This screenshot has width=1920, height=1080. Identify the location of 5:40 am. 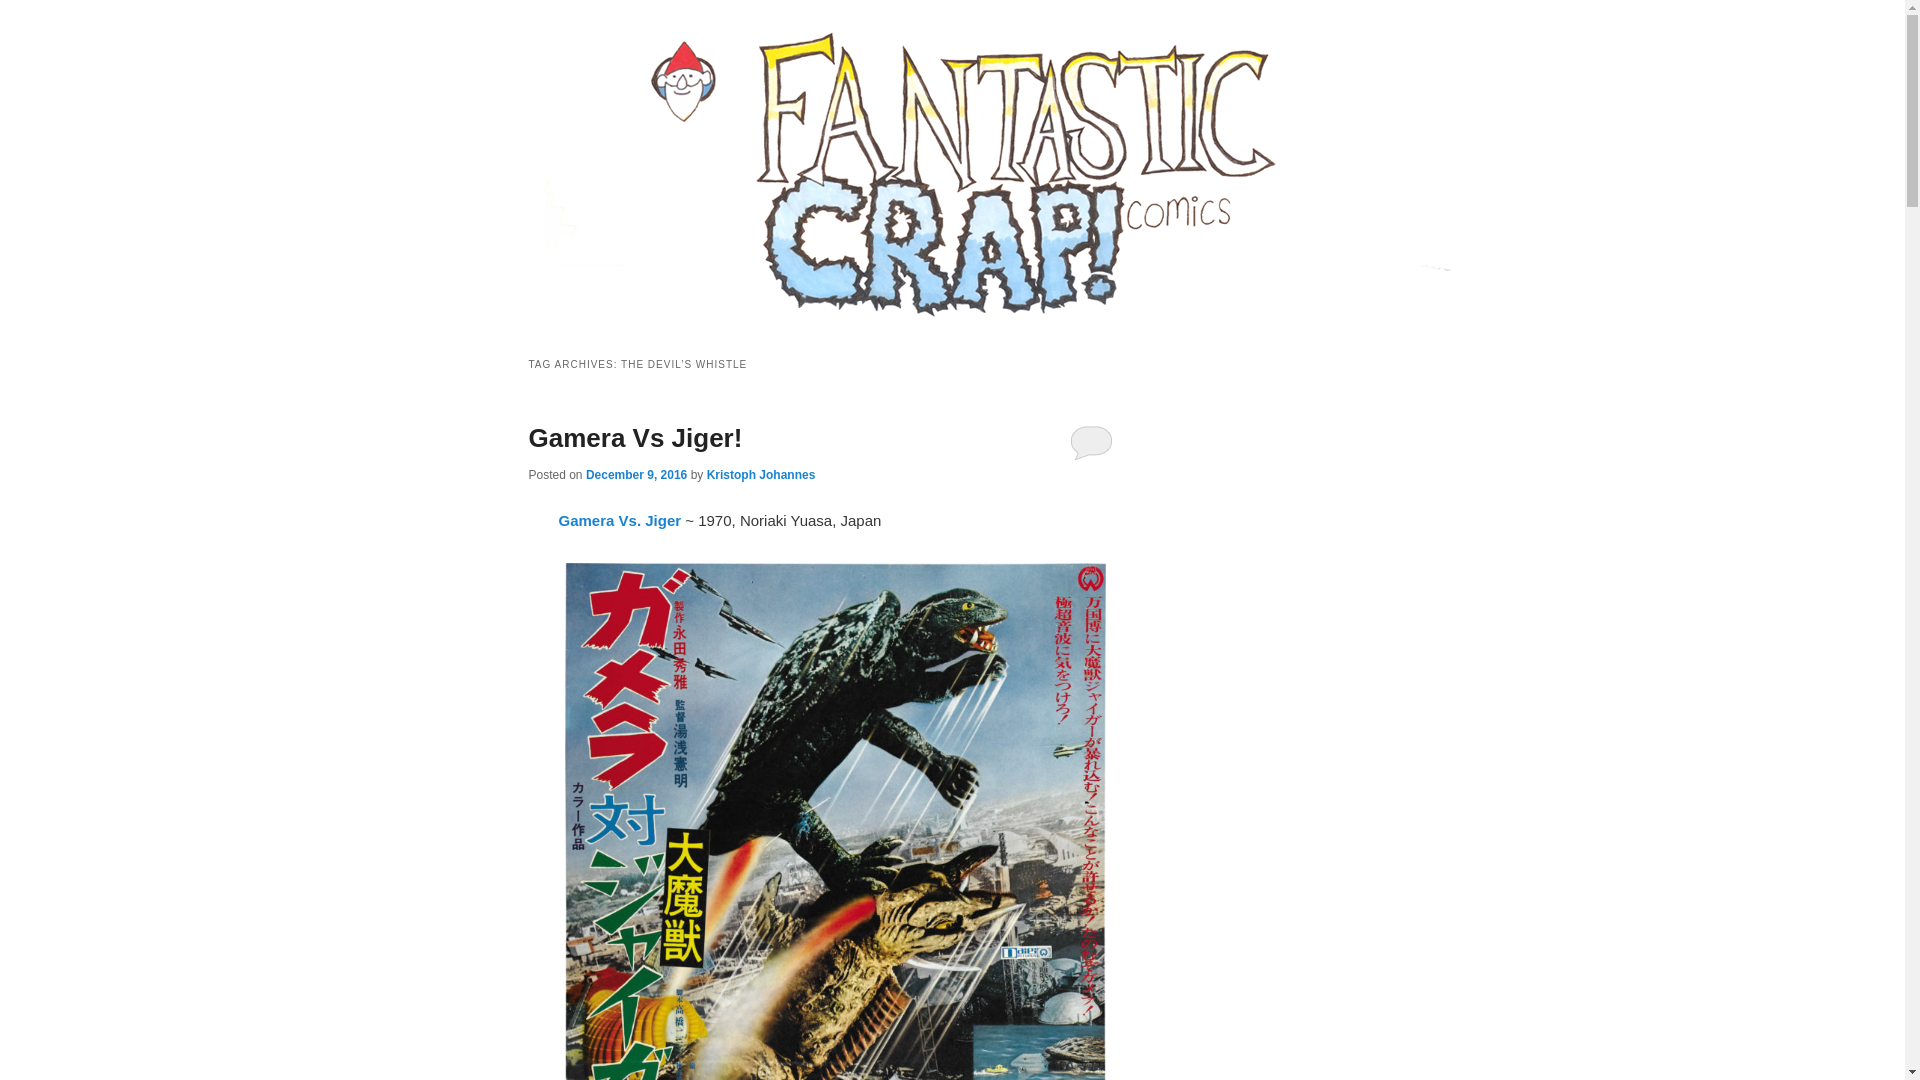
(636, 474).